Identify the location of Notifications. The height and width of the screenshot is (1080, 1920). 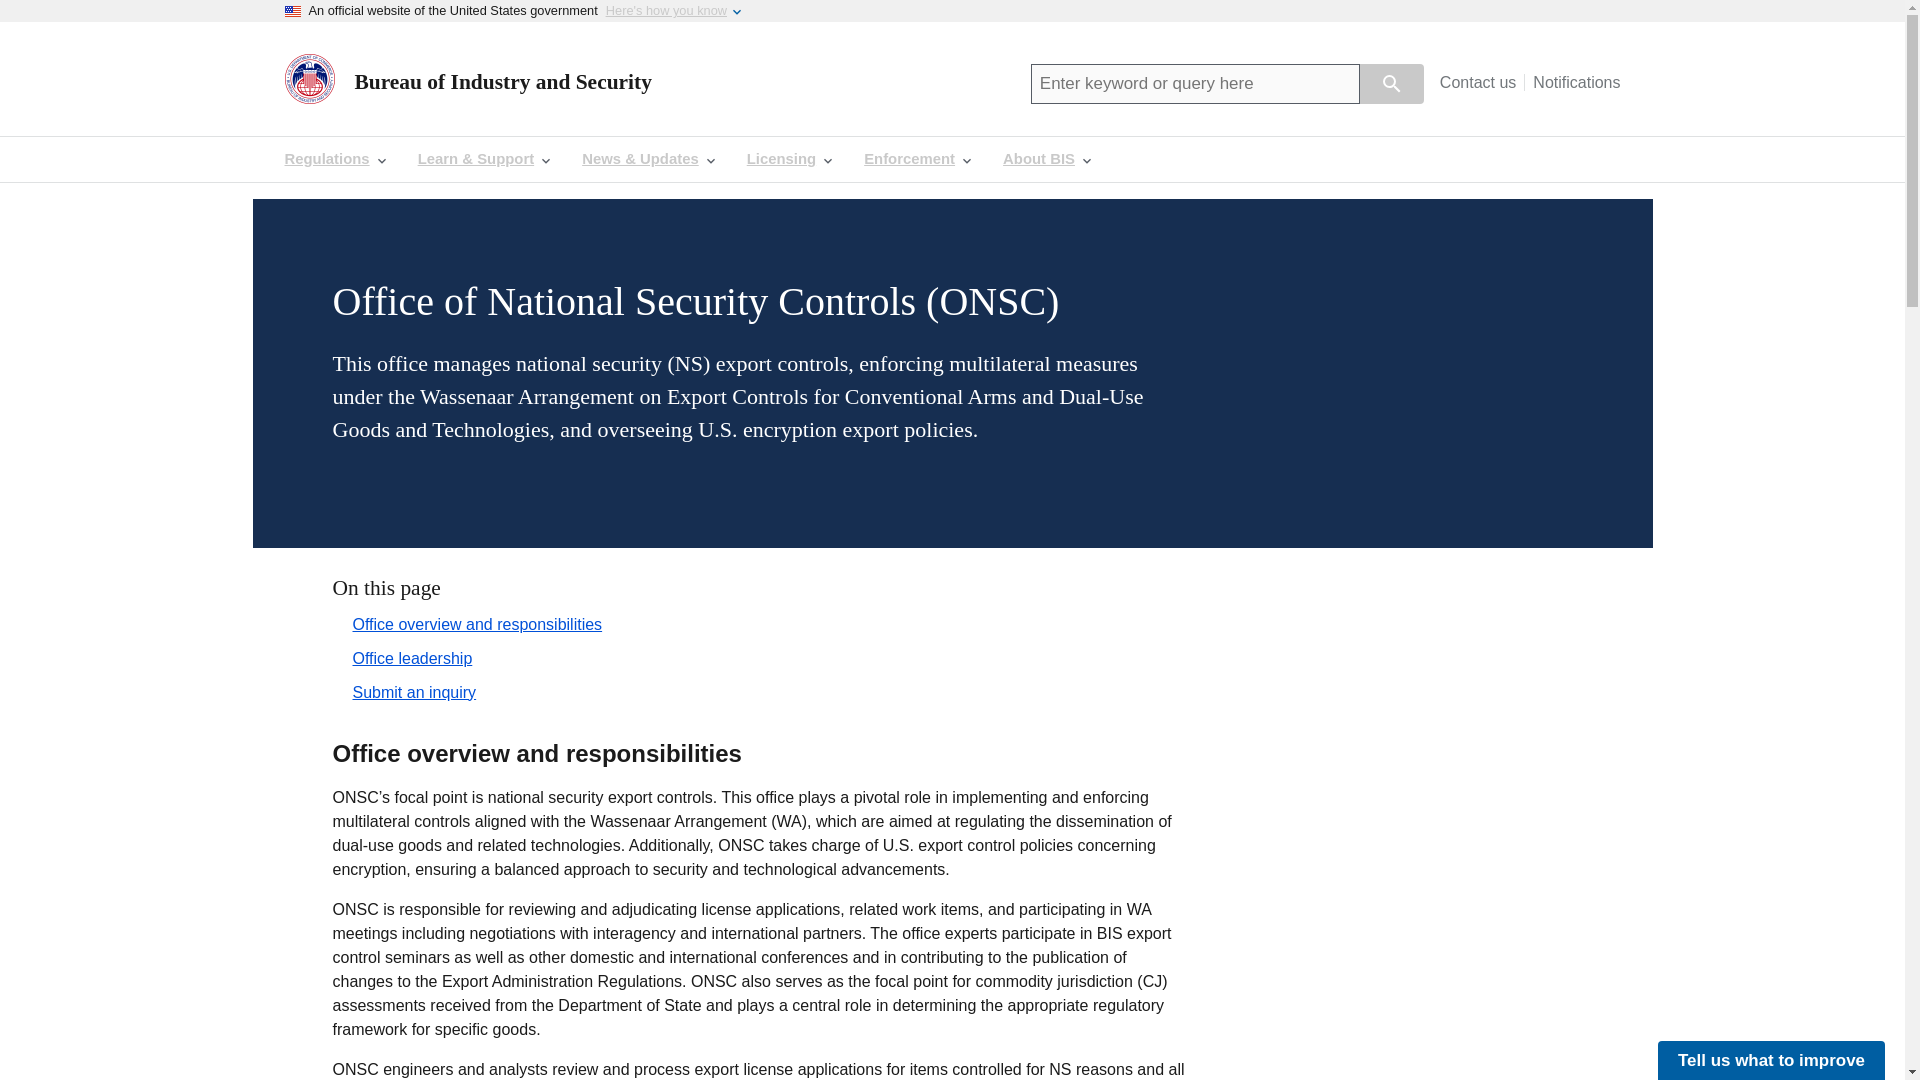
(1572, 82).